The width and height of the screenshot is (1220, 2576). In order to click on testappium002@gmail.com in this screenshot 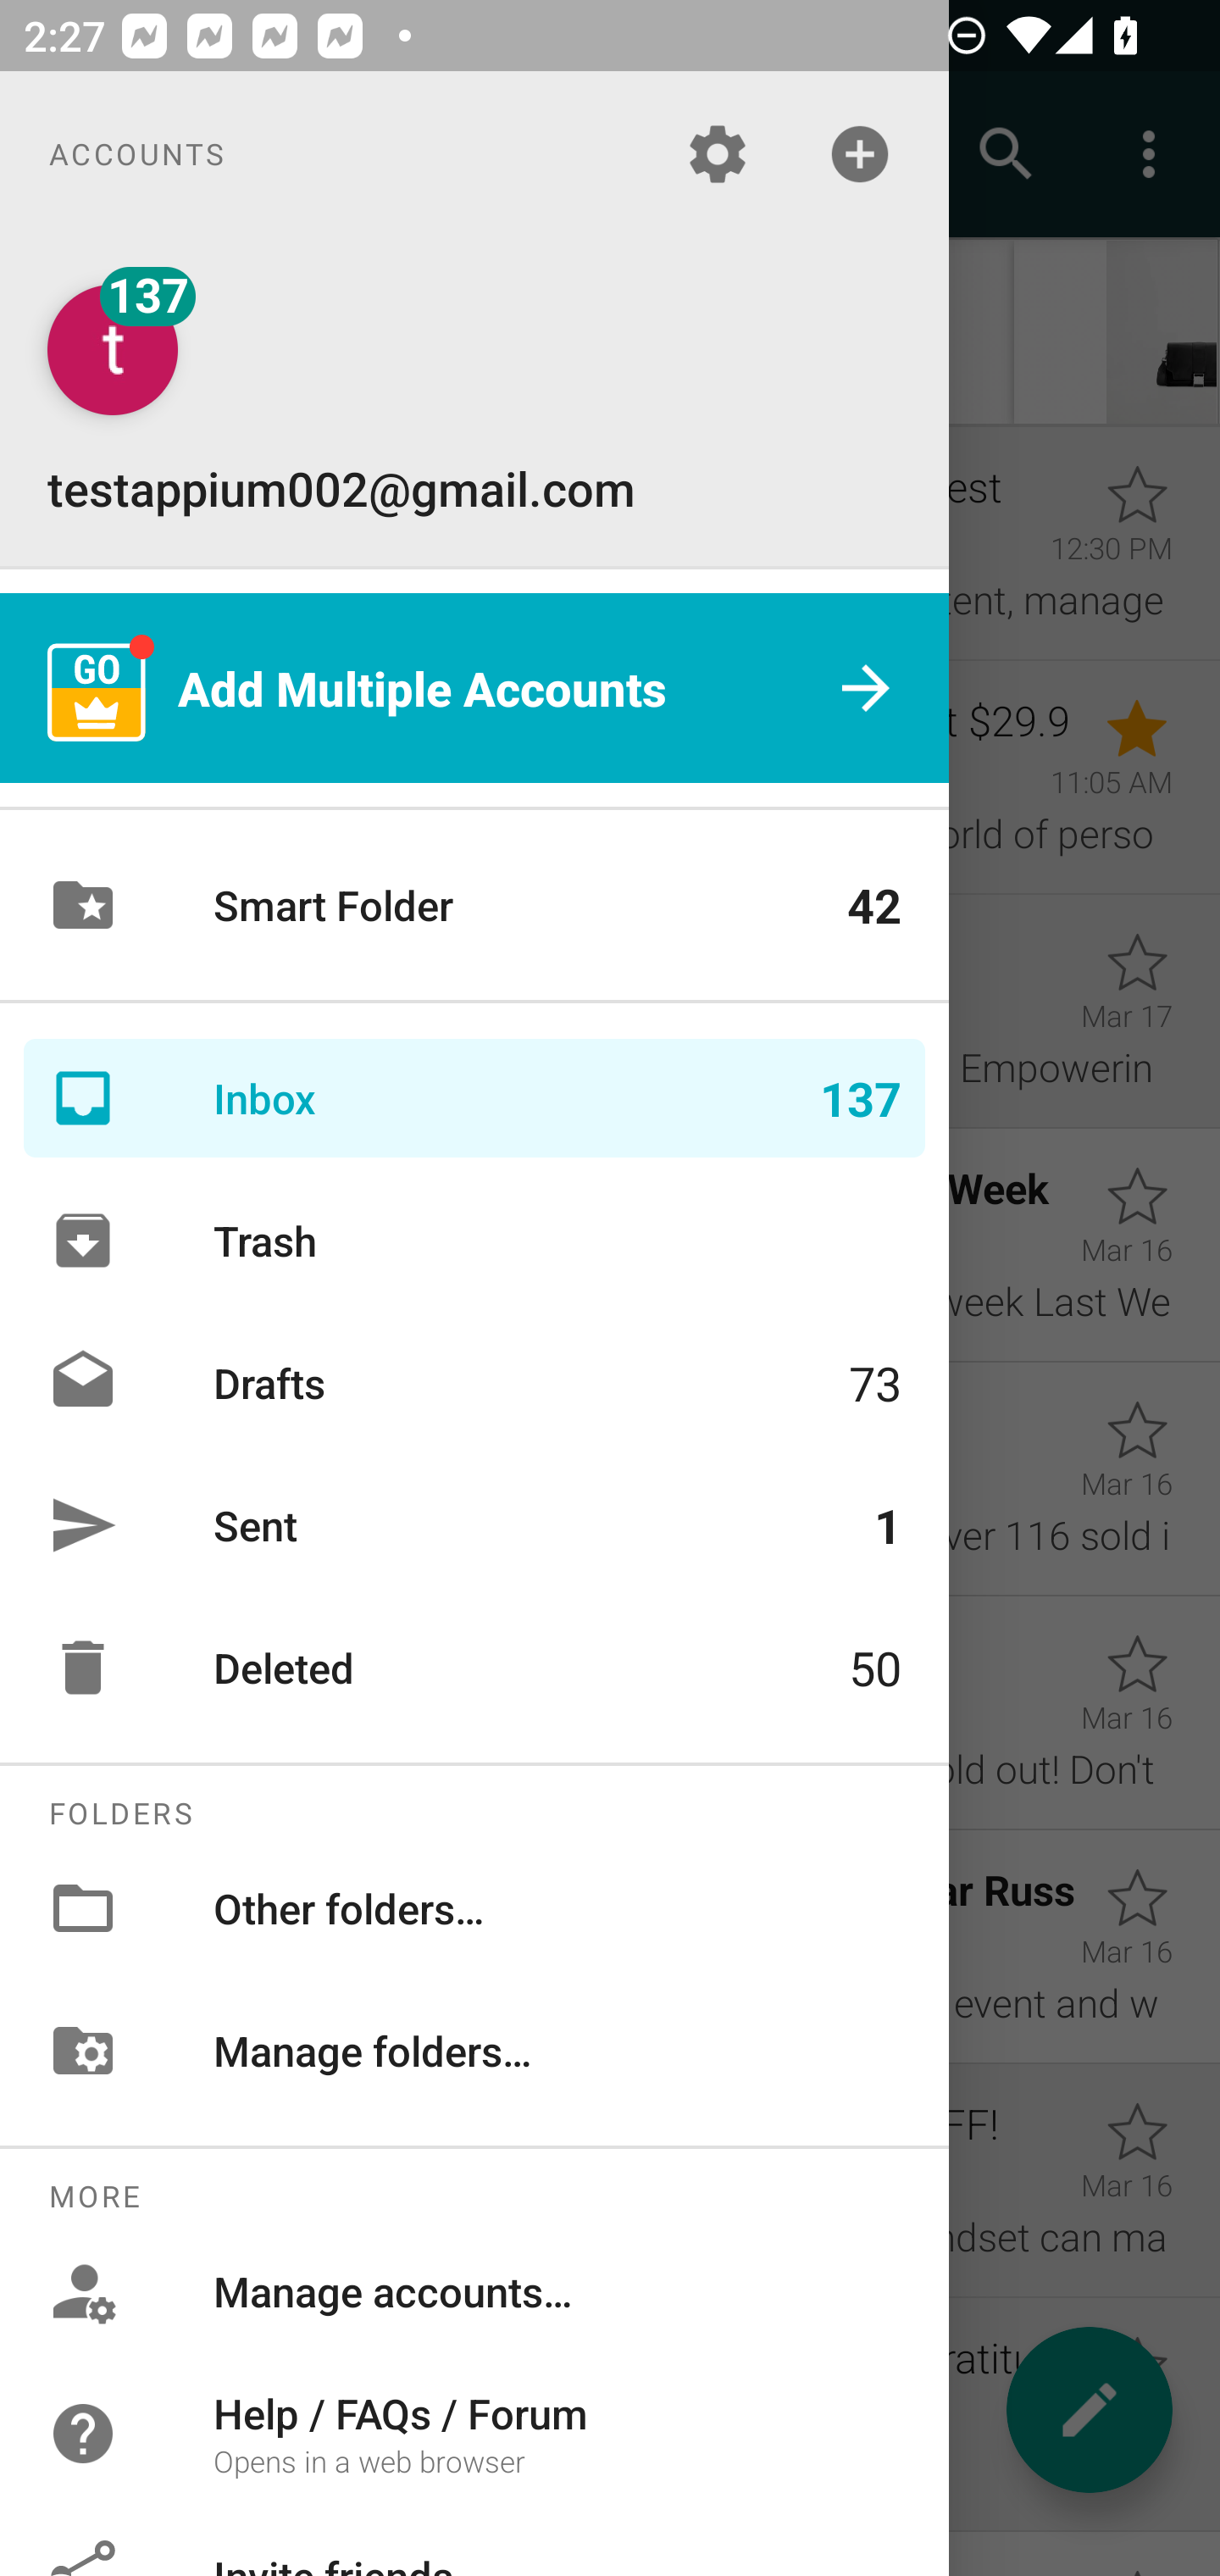, I will do `click(474, 402)`.